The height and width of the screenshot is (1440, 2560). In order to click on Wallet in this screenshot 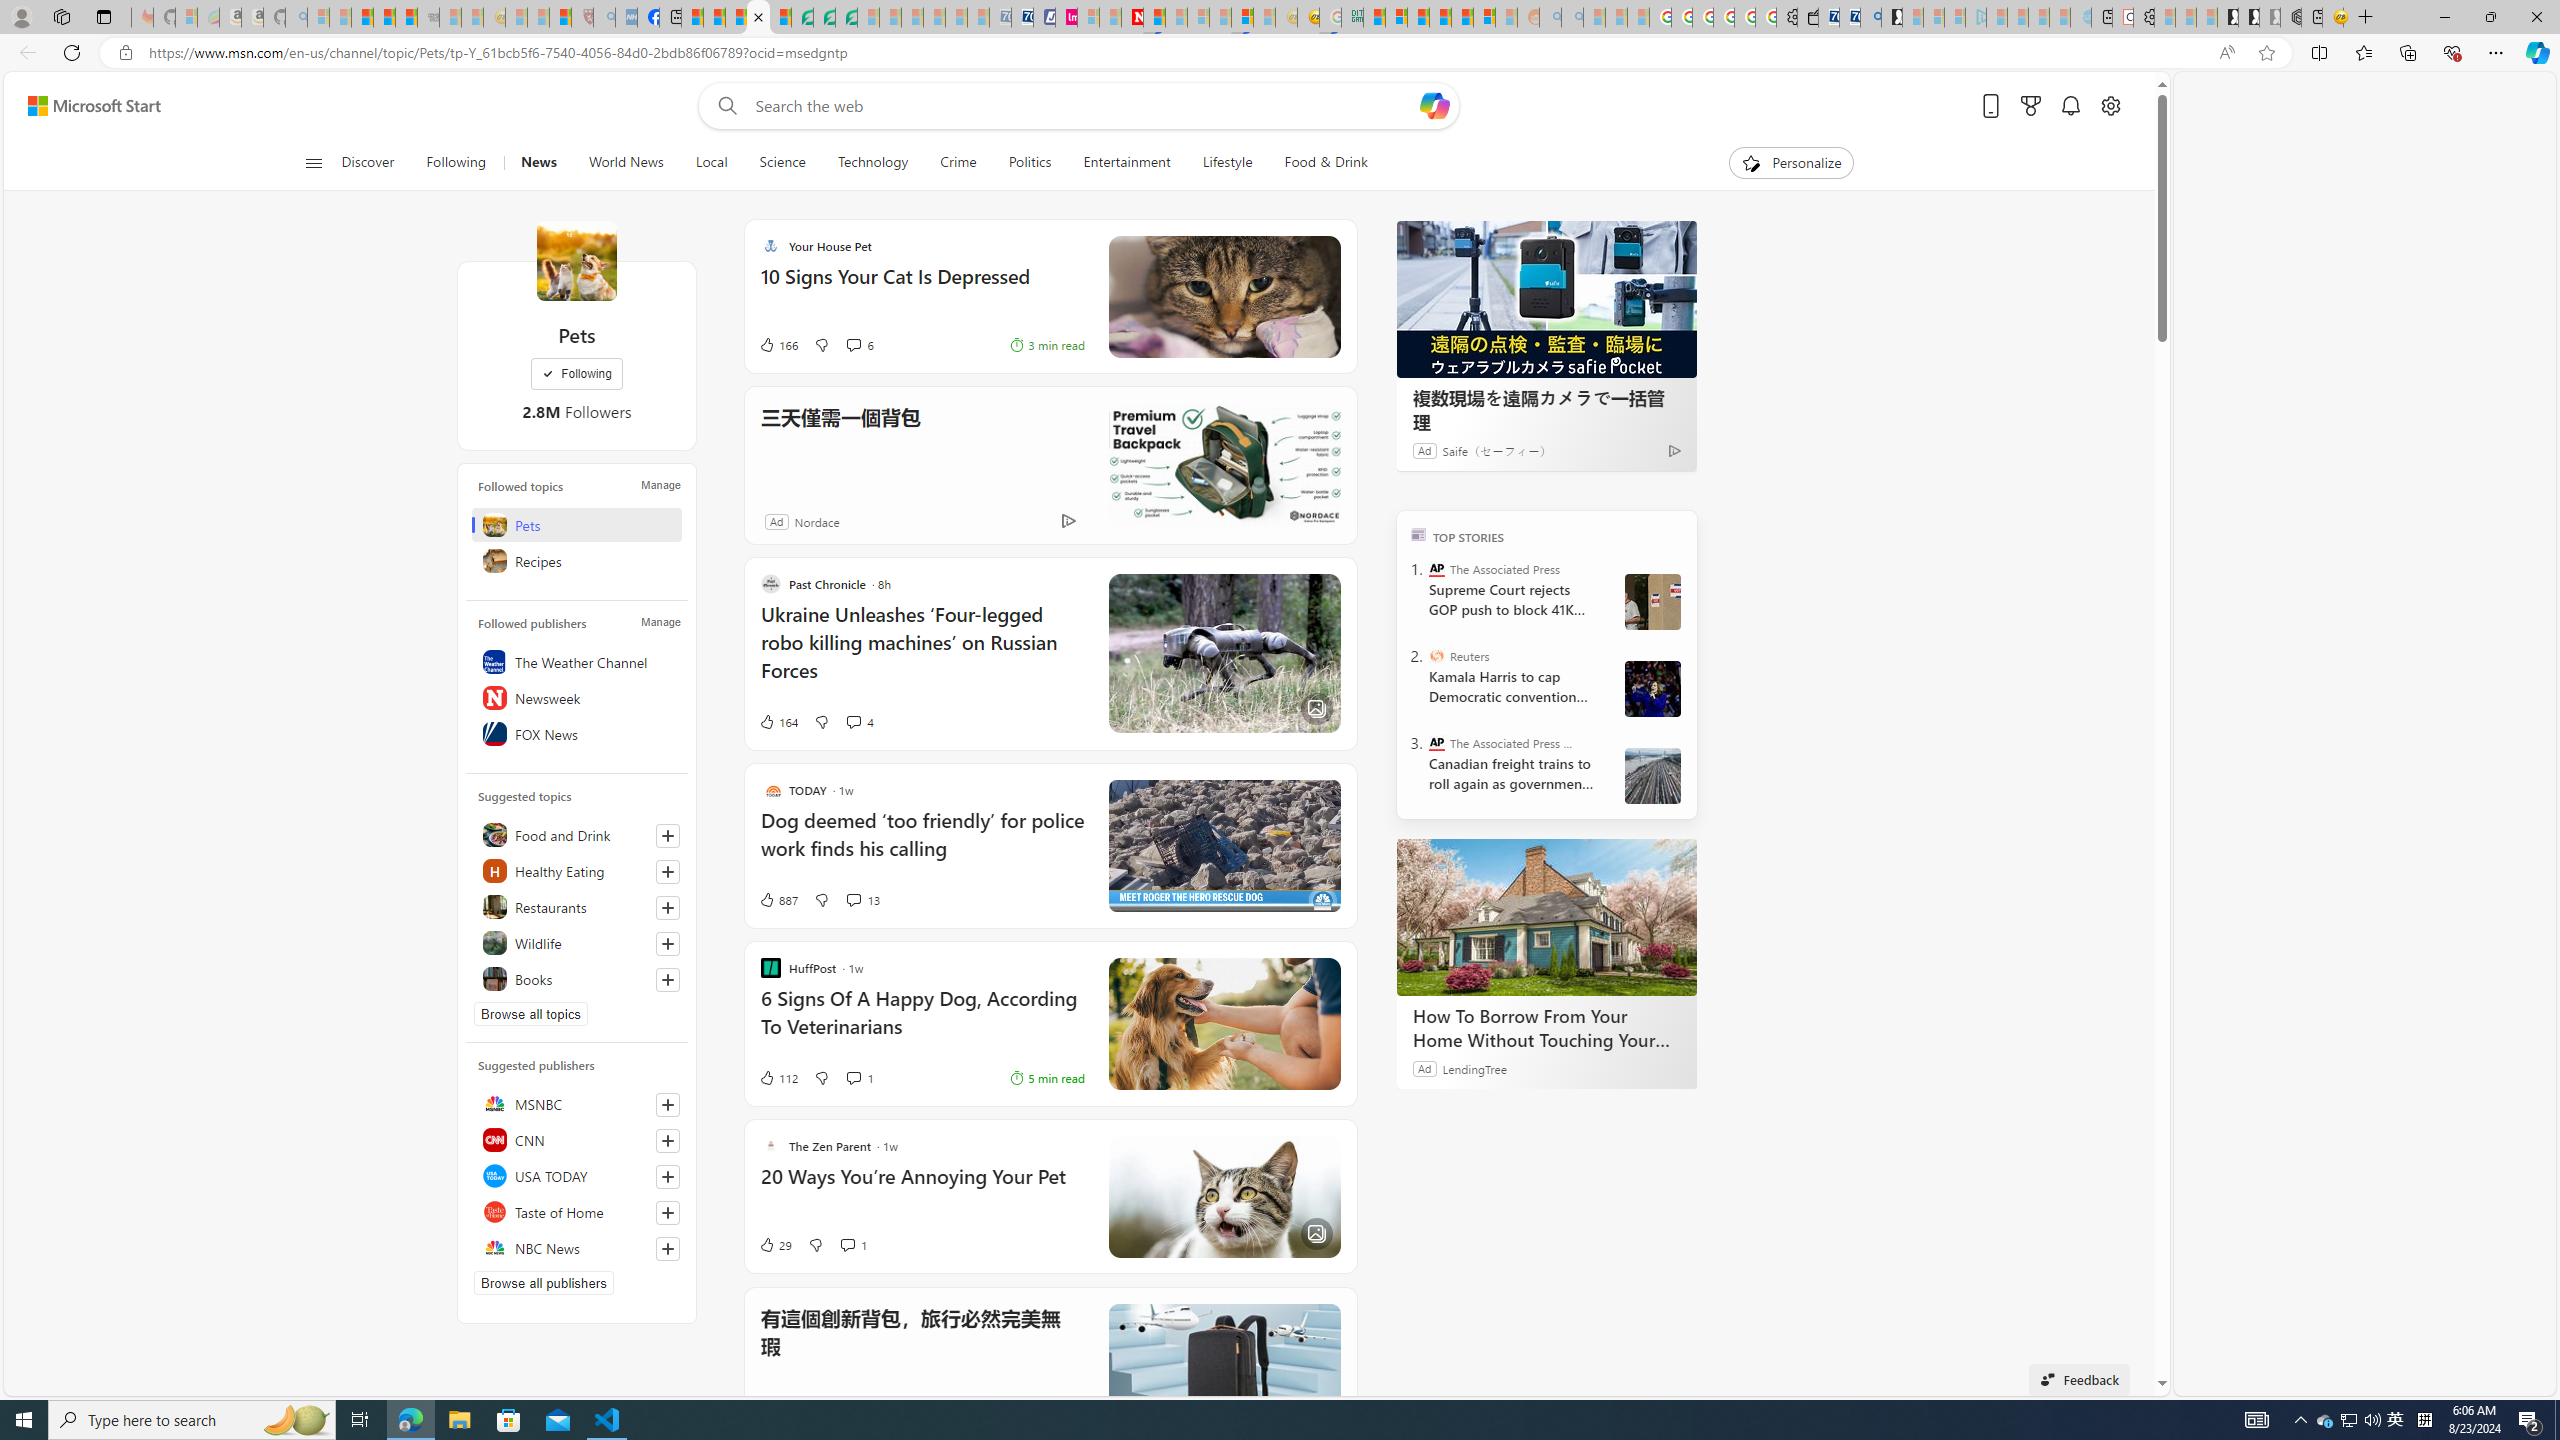, I will do `click(1808, 17)`.